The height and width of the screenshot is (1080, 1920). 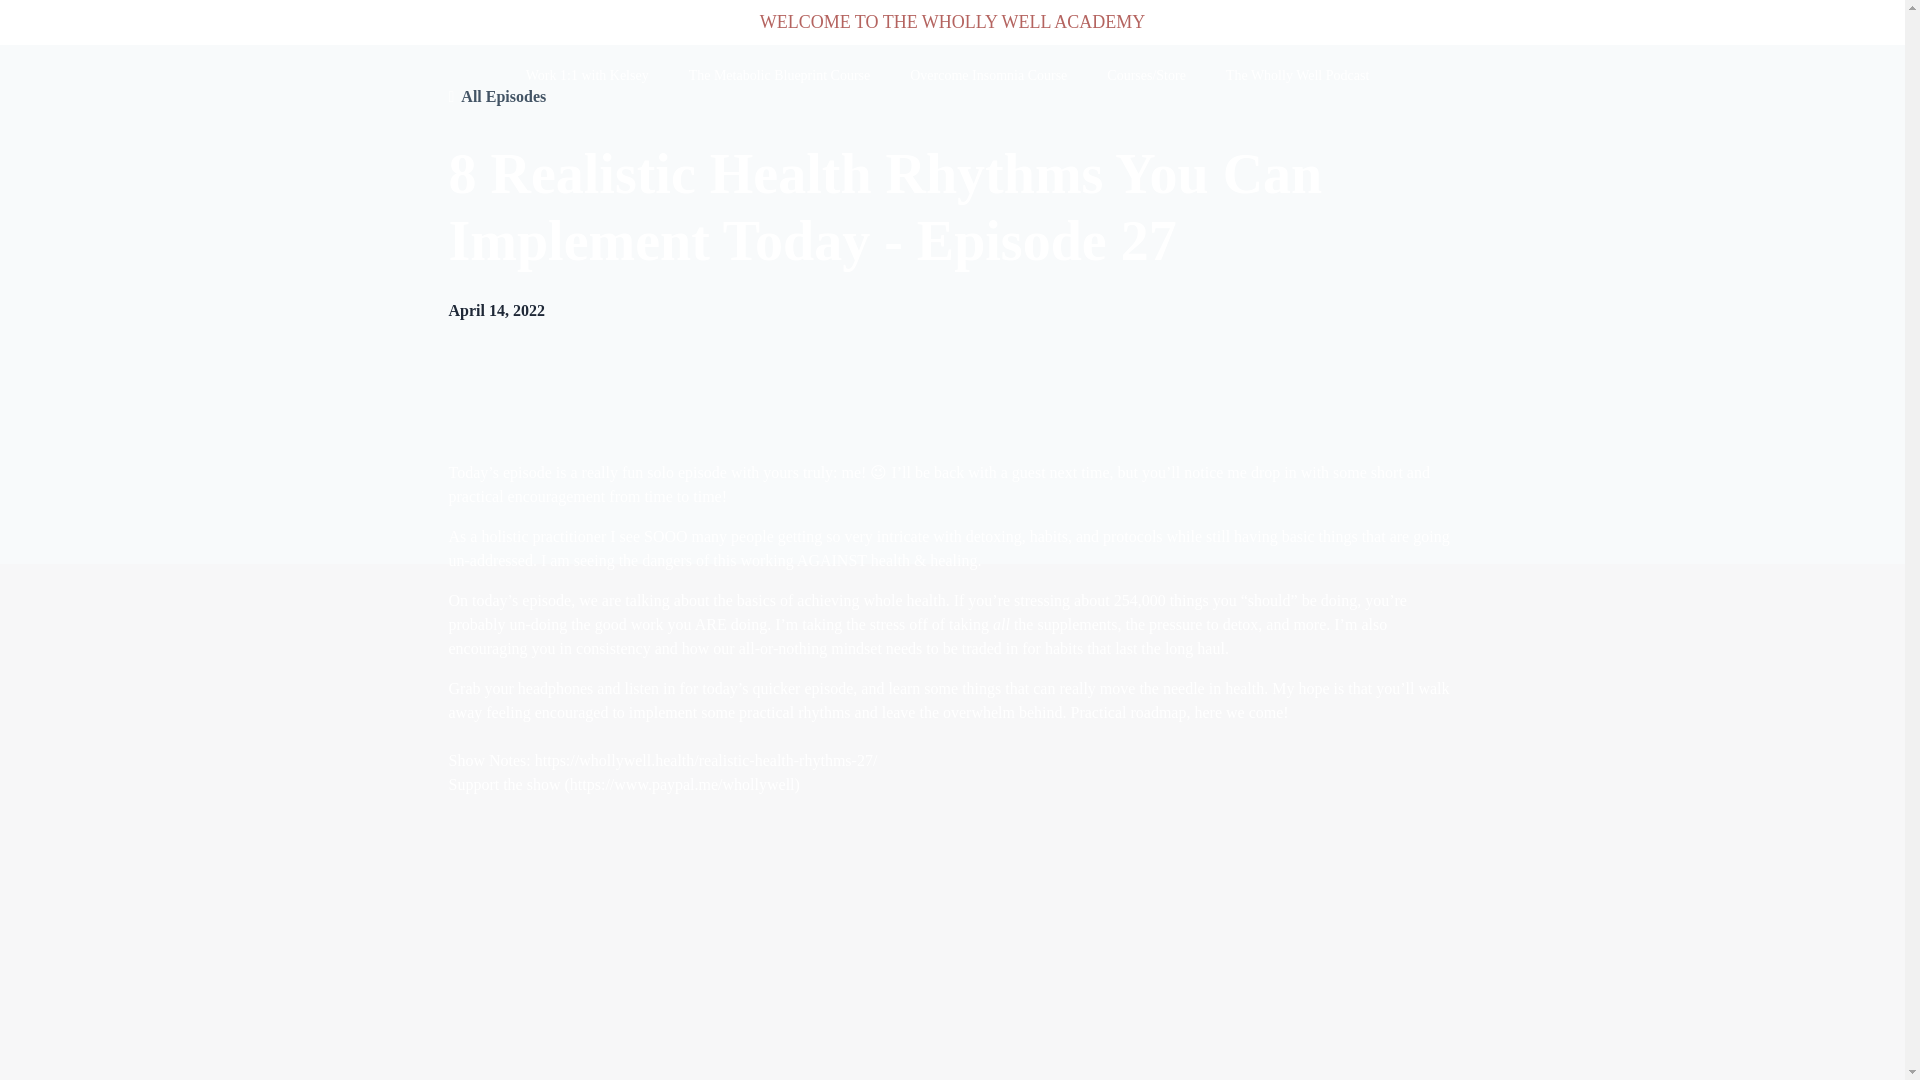 I want to click on The Metabolic Blueprint Course, so click(x=780, y=76).